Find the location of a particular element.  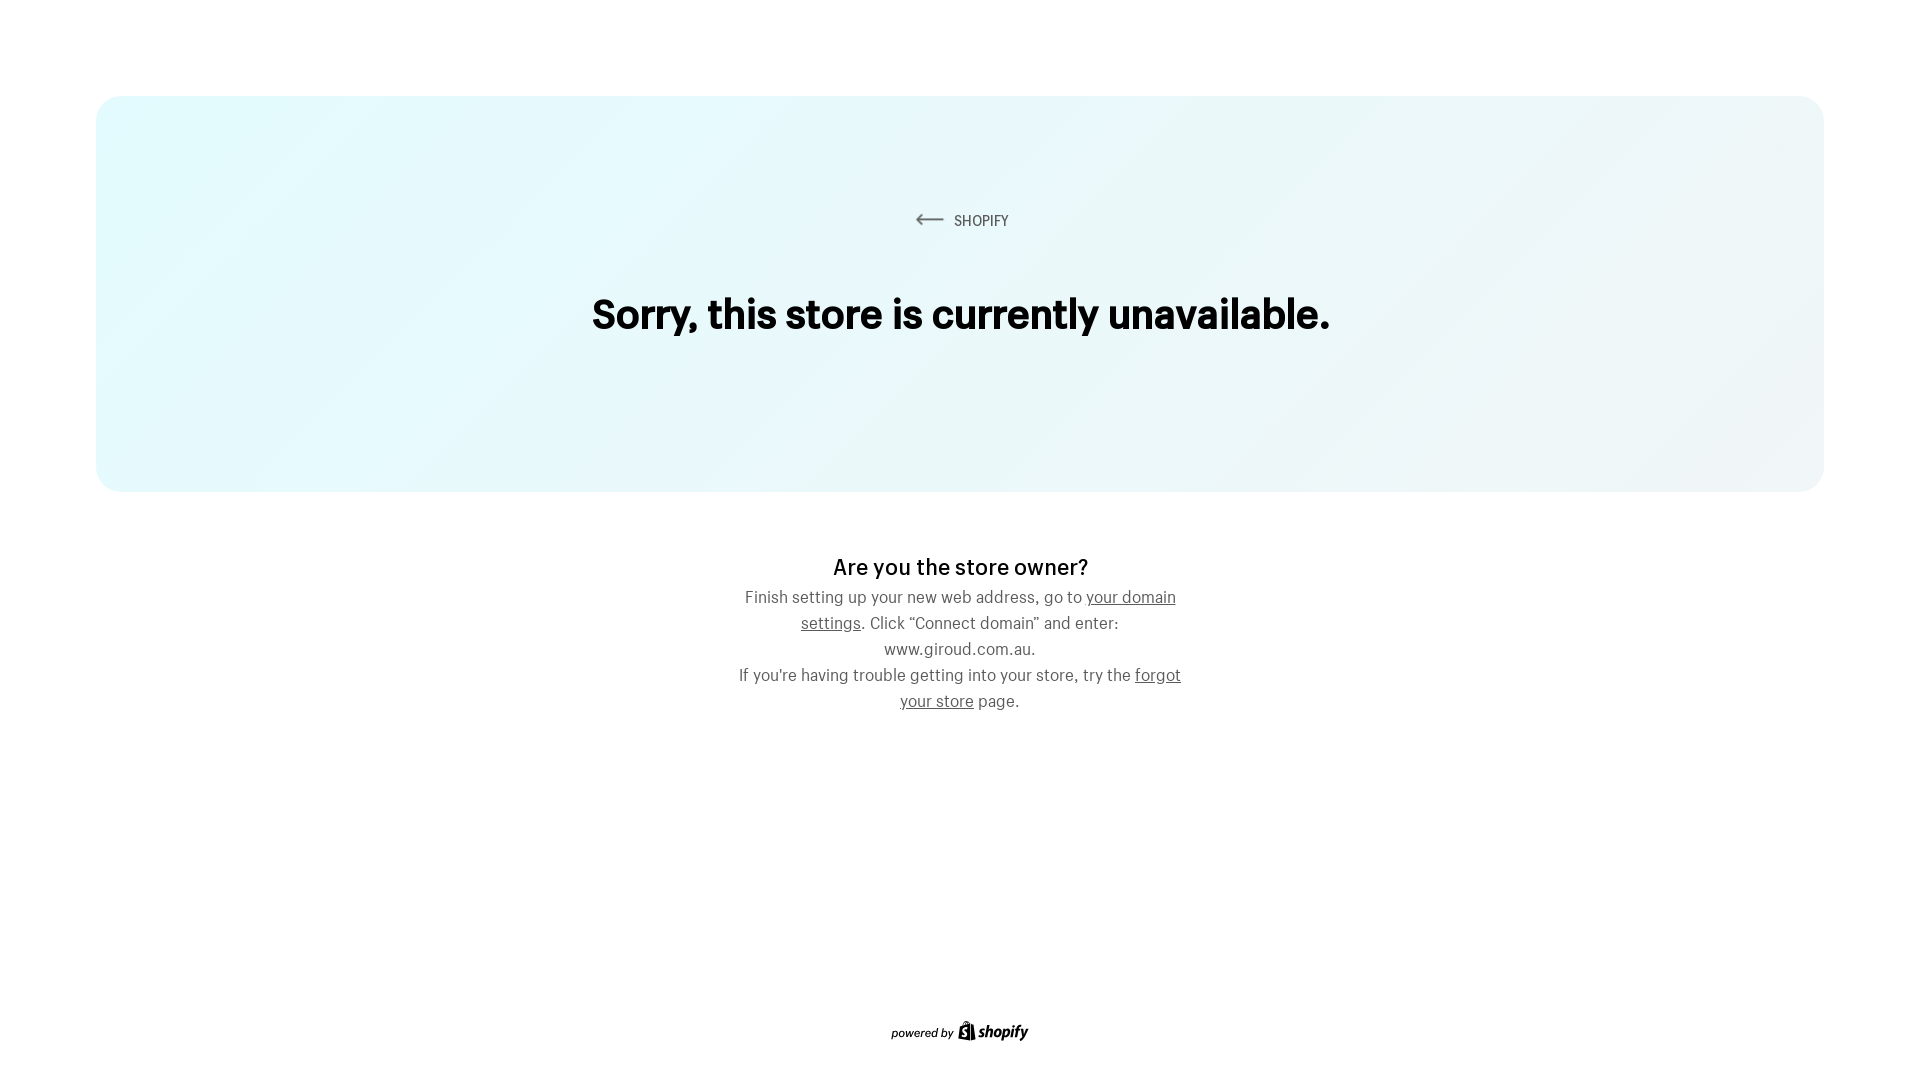

your domain settings is located at coordinates (988, 607).